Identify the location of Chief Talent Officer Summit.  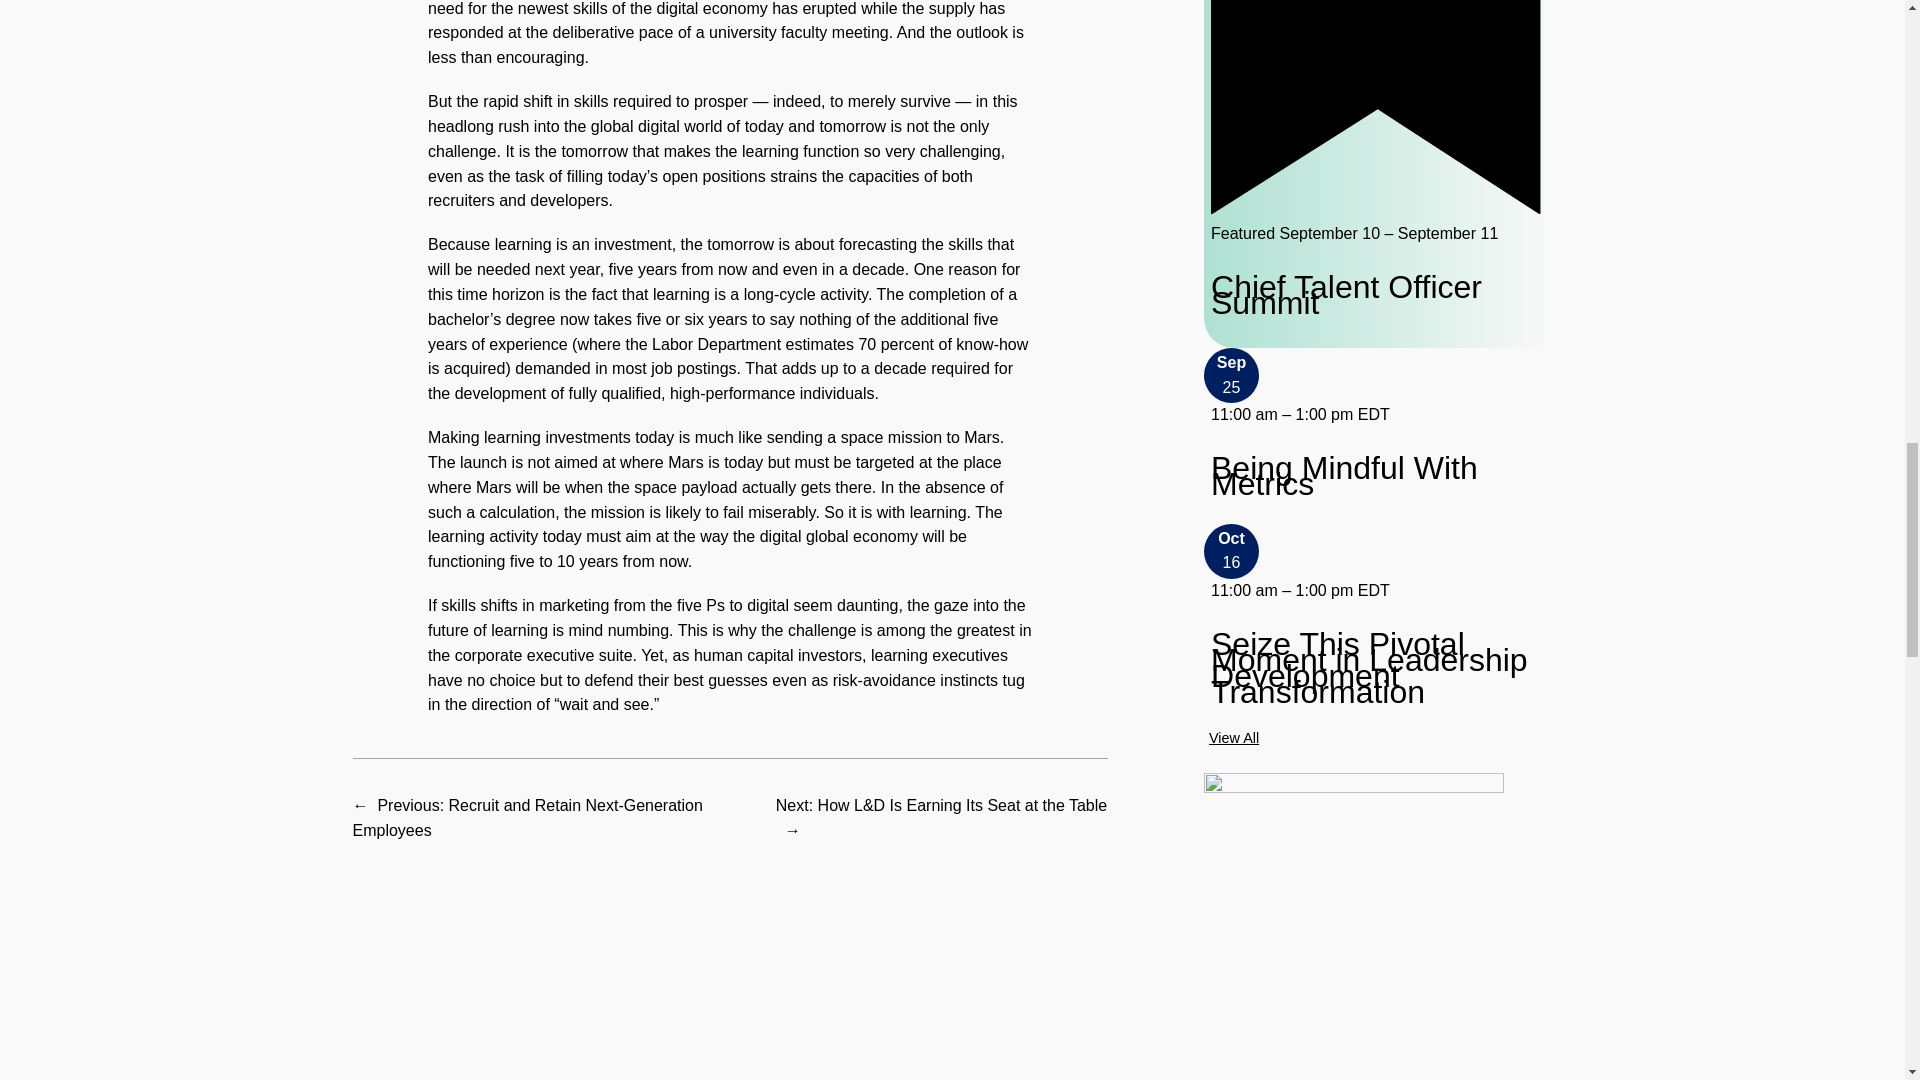
(1375, 294).